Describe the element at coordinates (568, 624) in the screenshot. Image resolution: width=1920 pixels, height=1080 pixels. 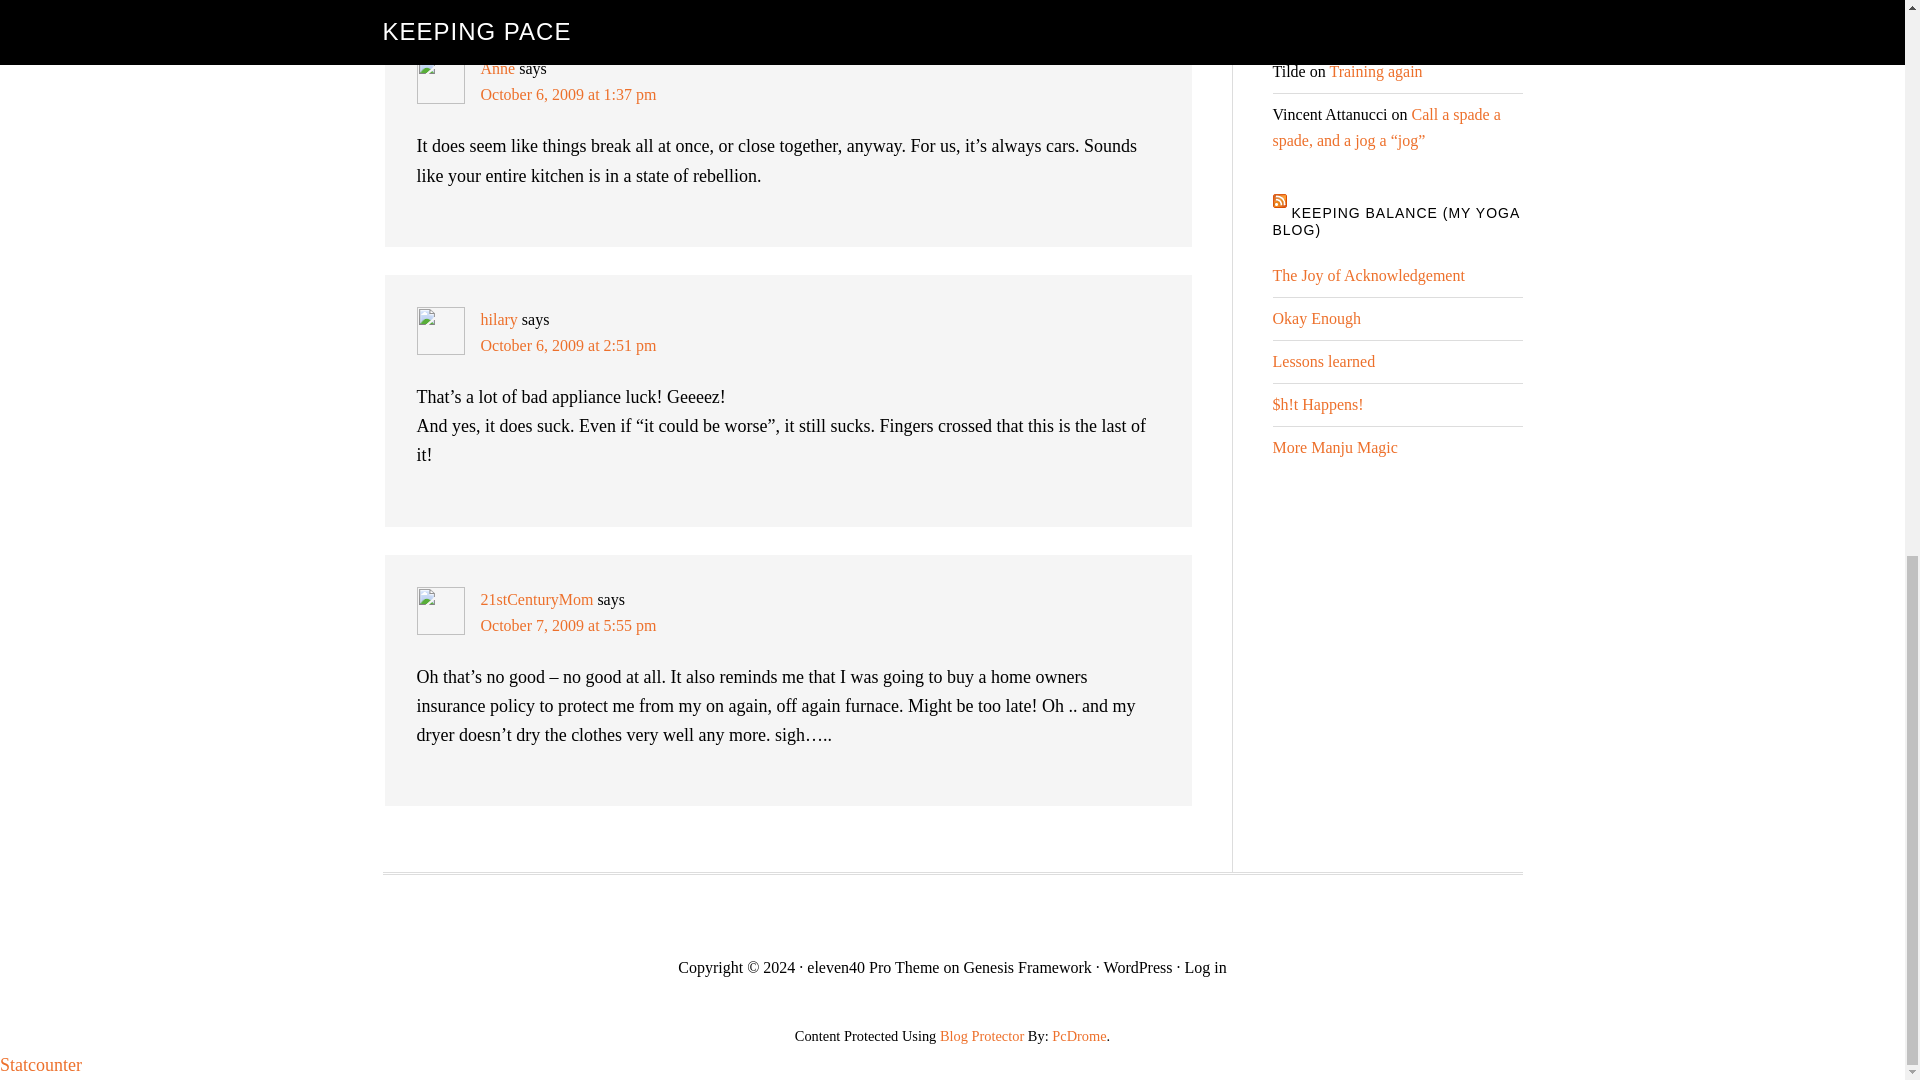
I see `October 7, 2009 at 5:55 pm` at that location.